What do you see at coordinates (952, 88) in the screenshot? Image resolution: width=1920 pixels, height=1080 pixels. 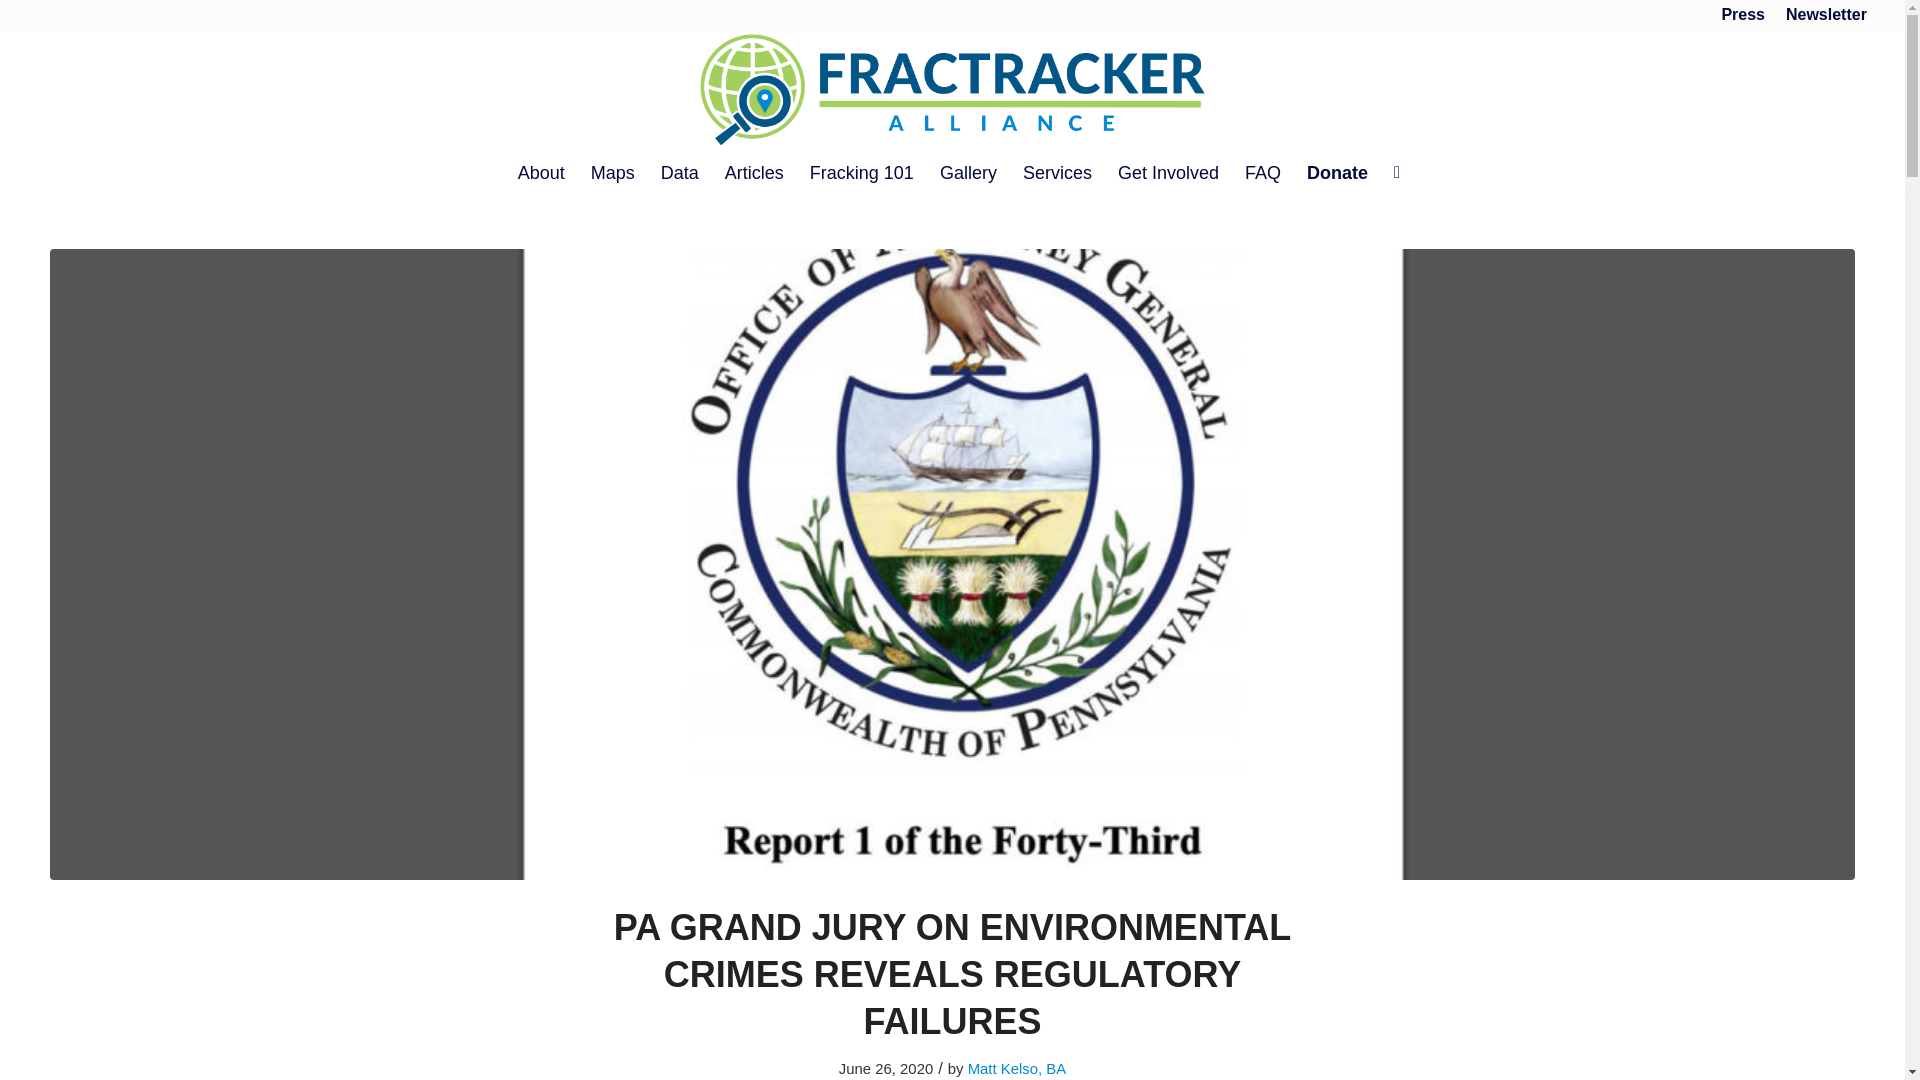 I see `2021 FracTracker logo horizontal` at bounding box center [952, 88].